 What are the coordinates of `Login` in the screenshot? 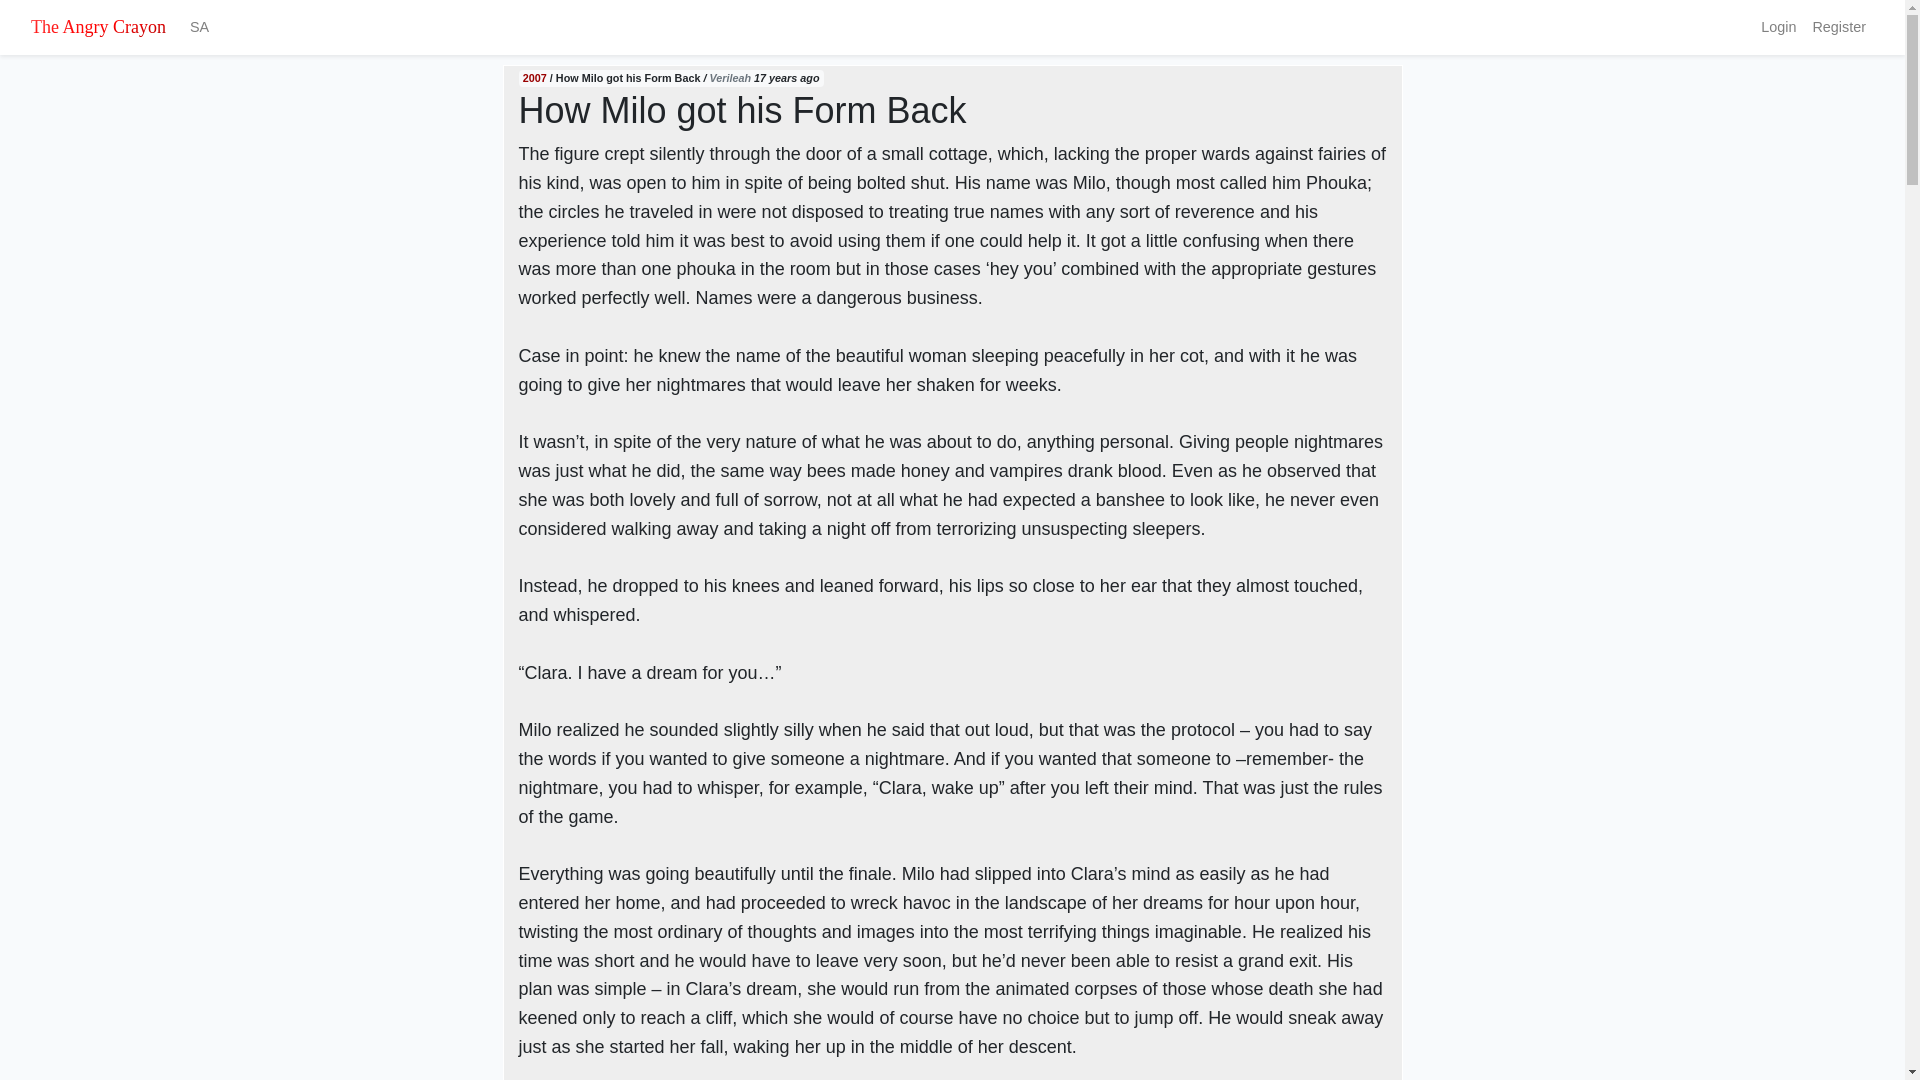 It's located at (1778, 27).